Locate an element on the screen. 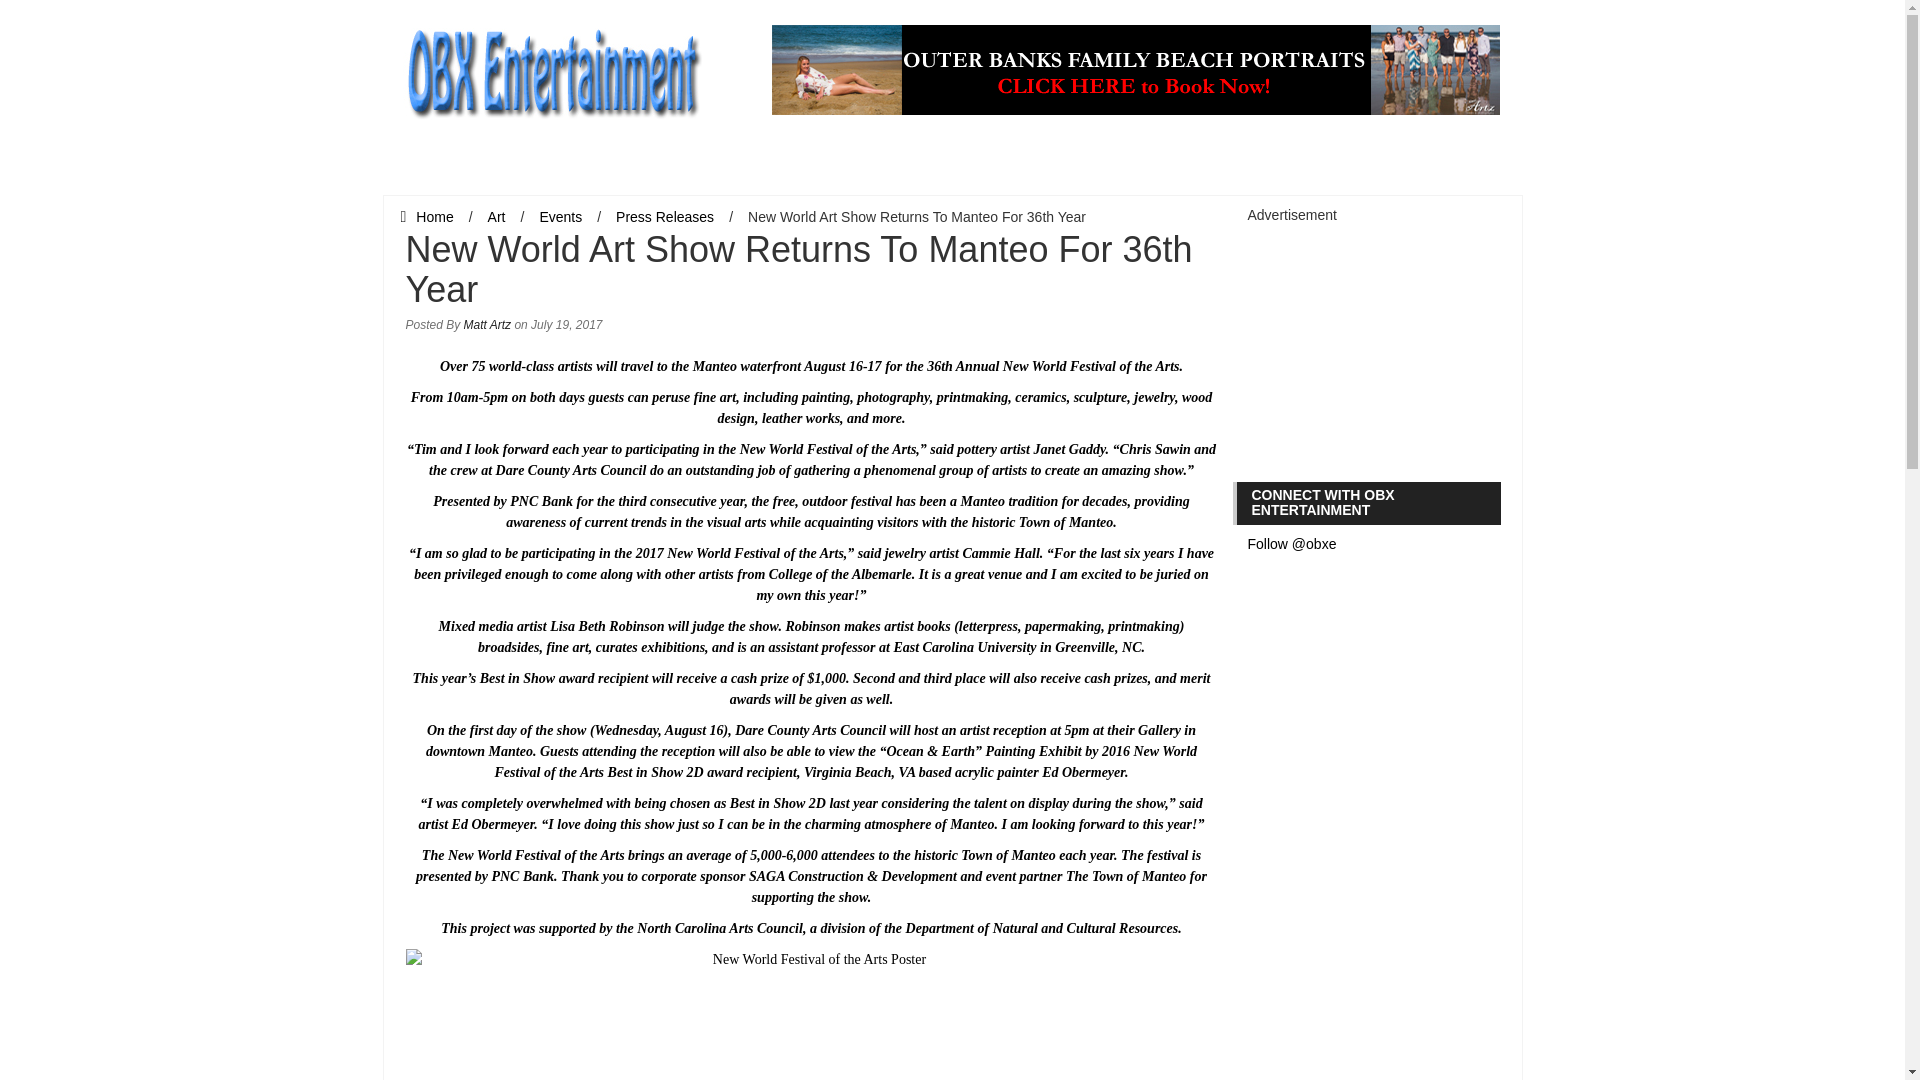 The image size is (1920, 1080). Advertisement is located at coordinates (1398, 350).